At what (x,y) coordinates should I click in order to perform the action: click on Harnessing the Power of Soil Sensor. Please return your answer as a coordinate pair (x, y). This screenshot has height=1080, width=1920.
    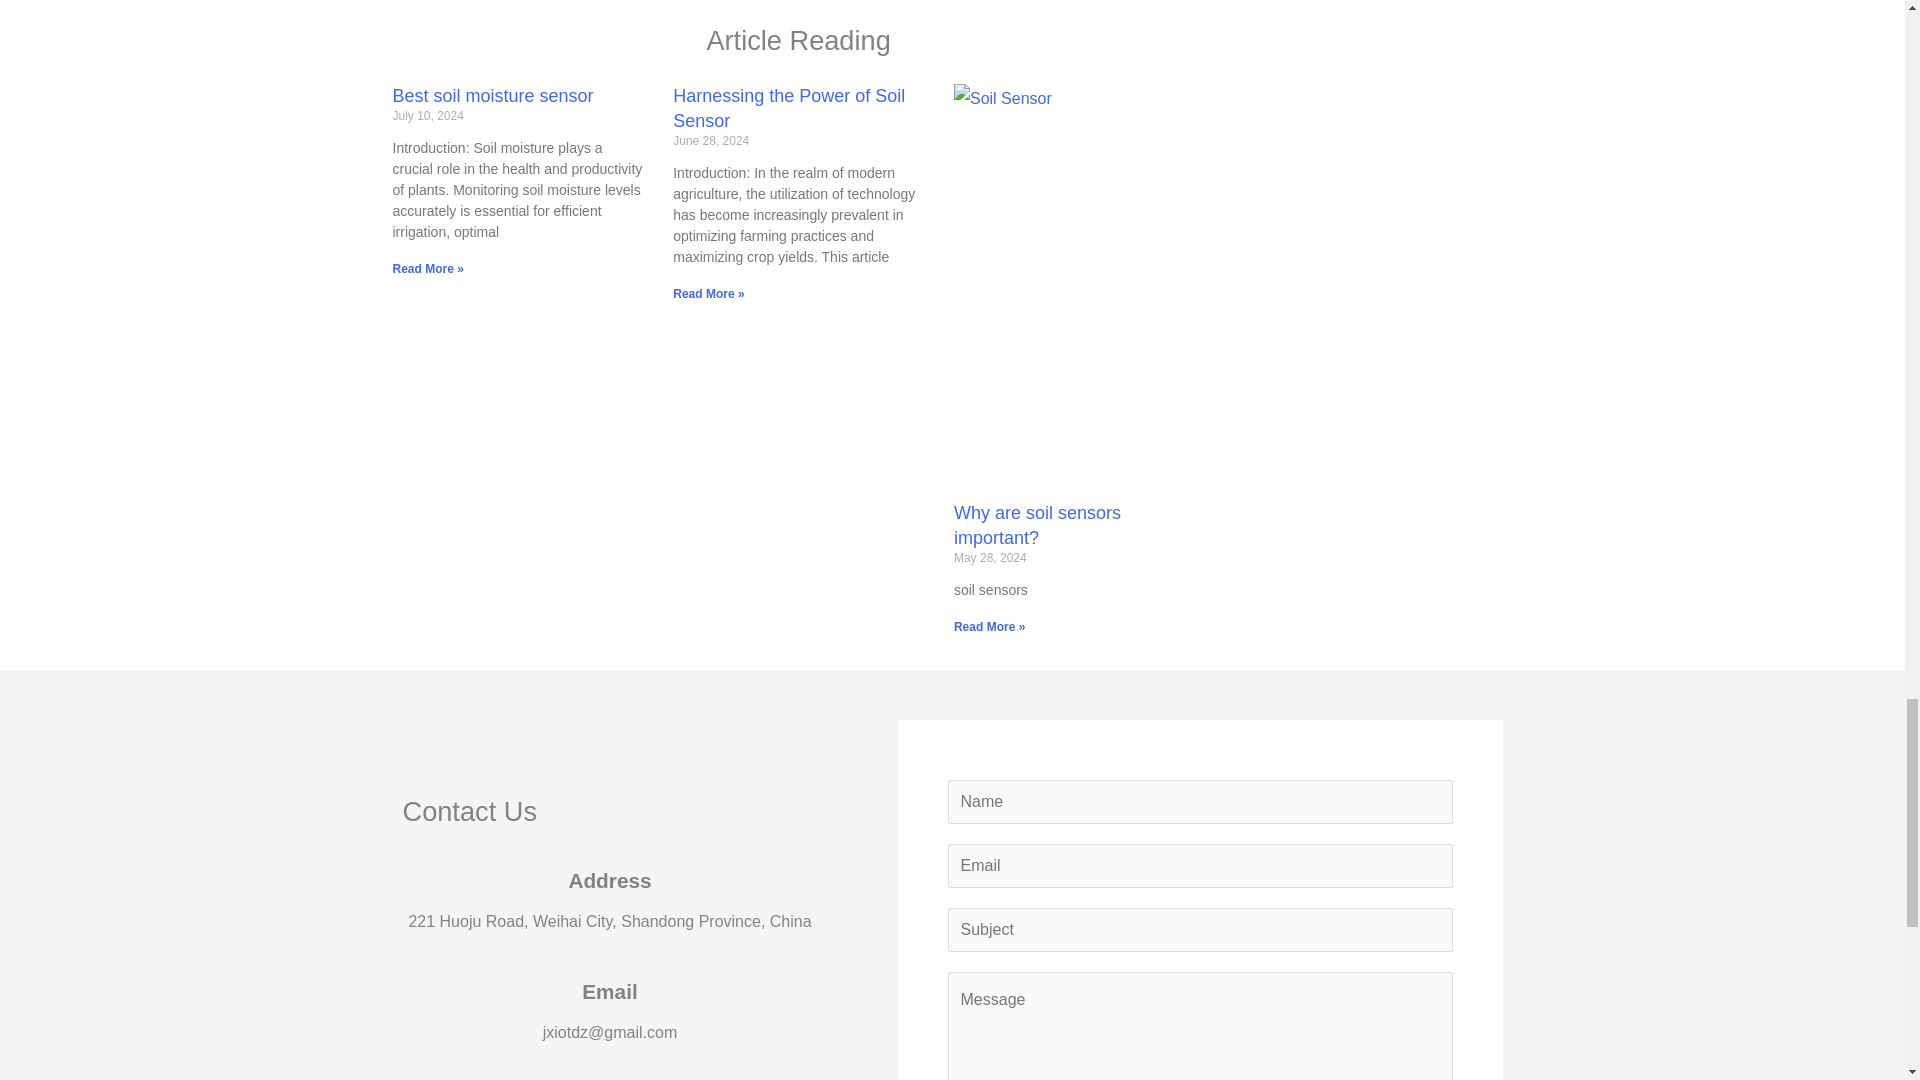
    Looking at the image, I should click on (788, 108).